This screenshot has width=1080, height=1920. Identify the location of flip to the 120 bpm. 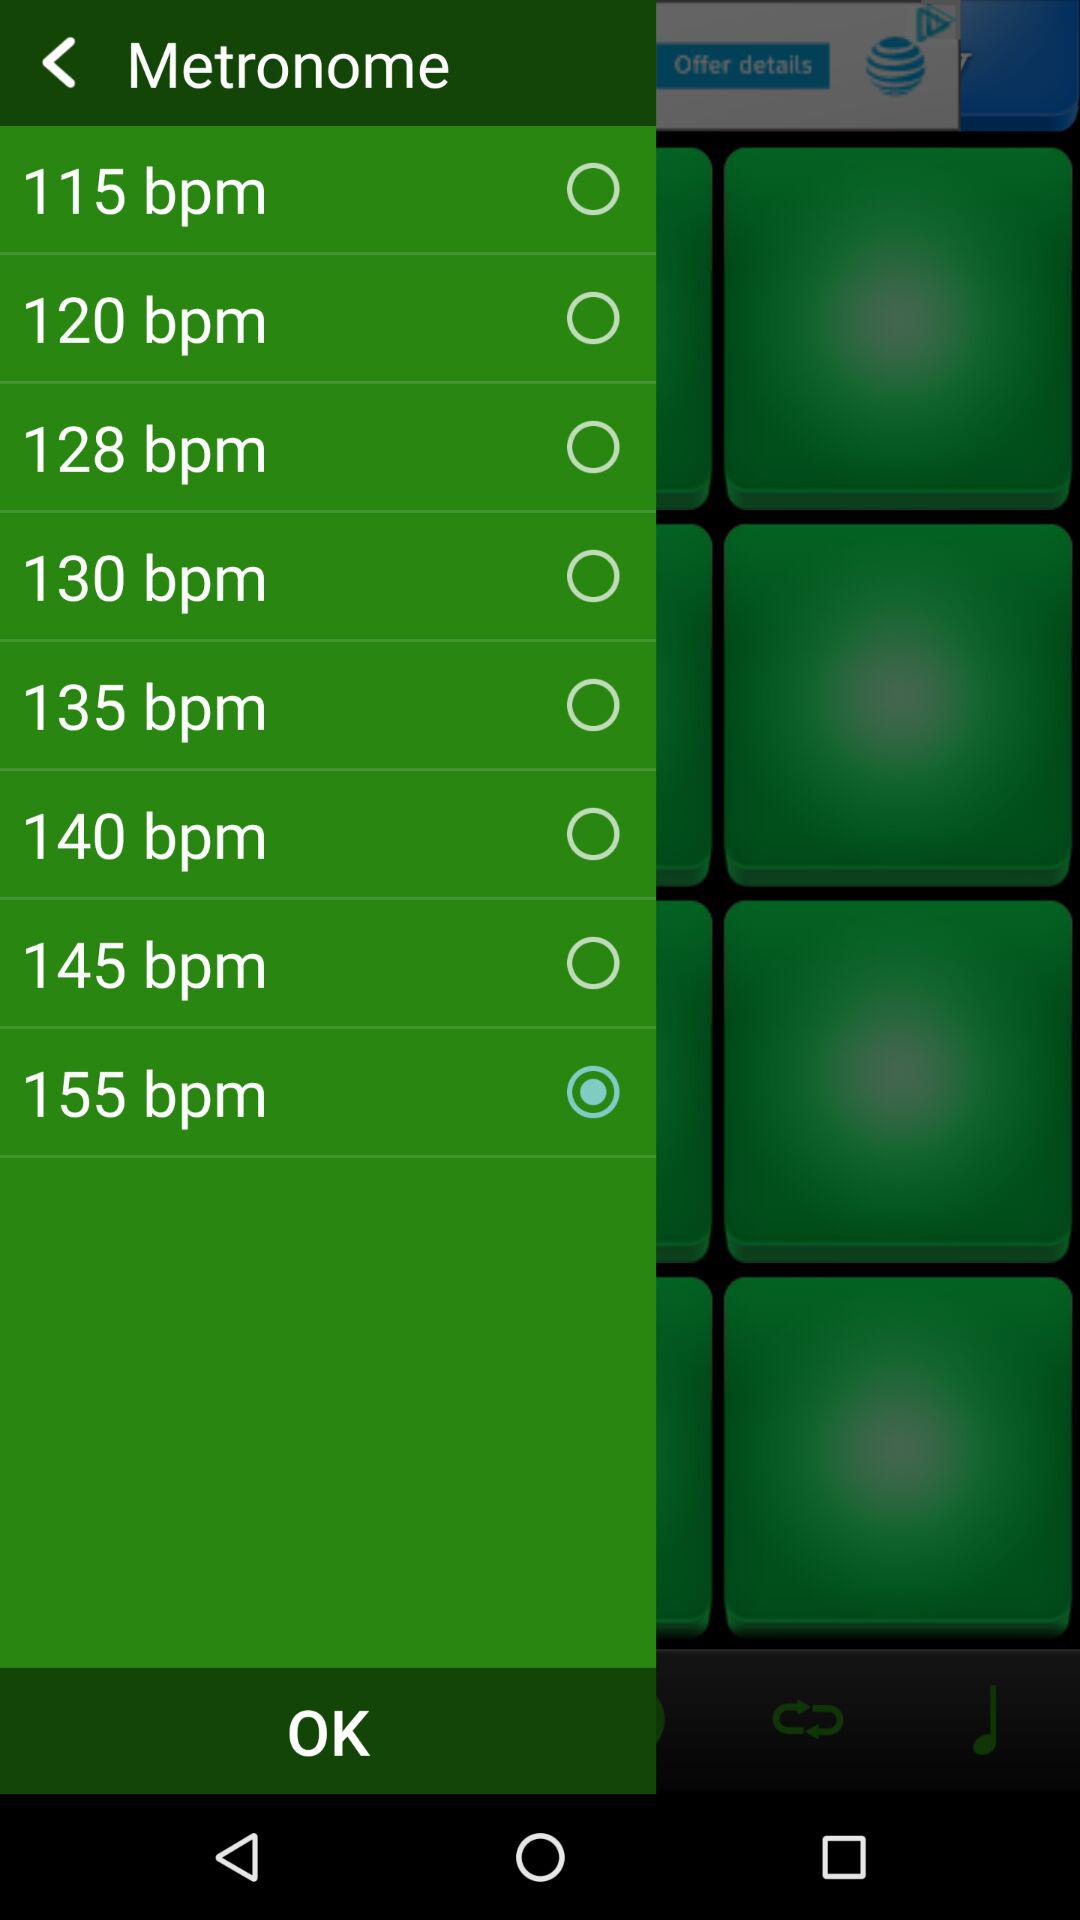
(328, 318).